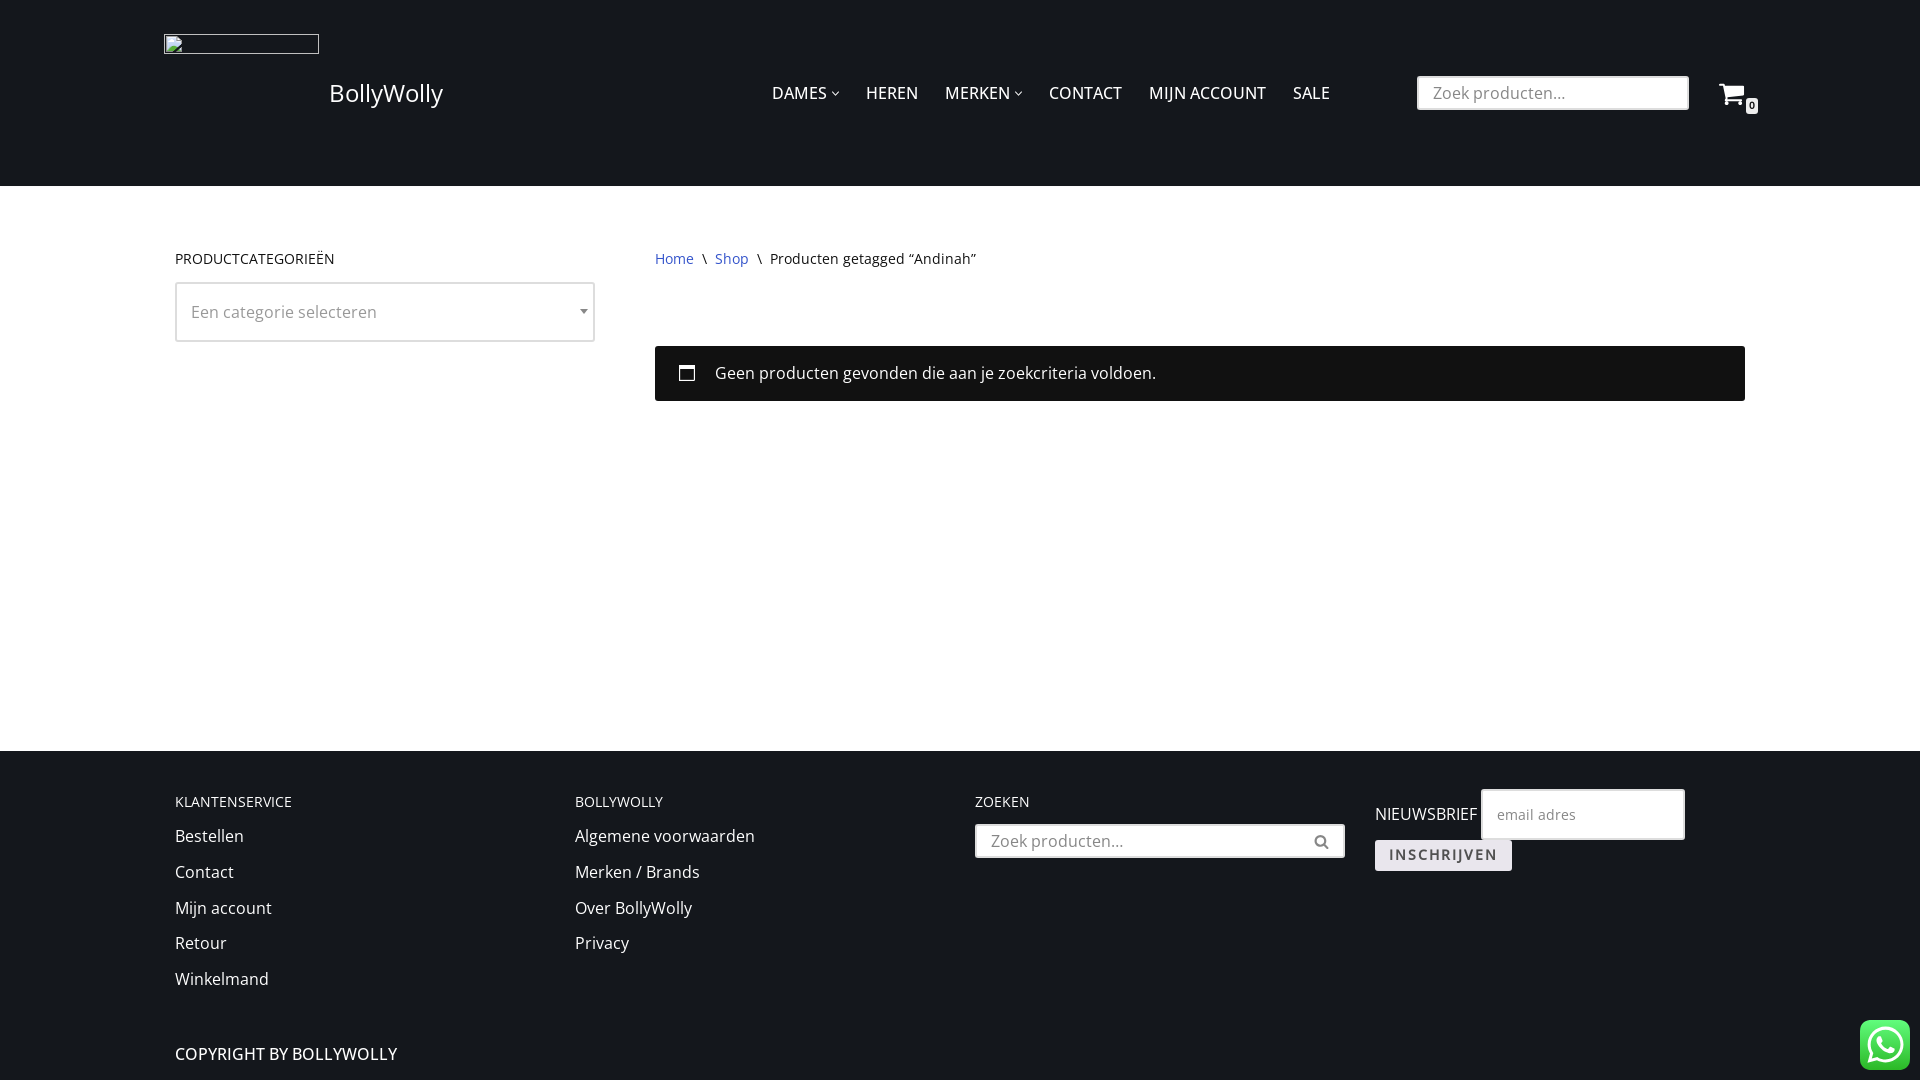 Image resolution: width=1920 pixels, height=1080 pixels. I want to click on MERKEN, so click(977, 93).